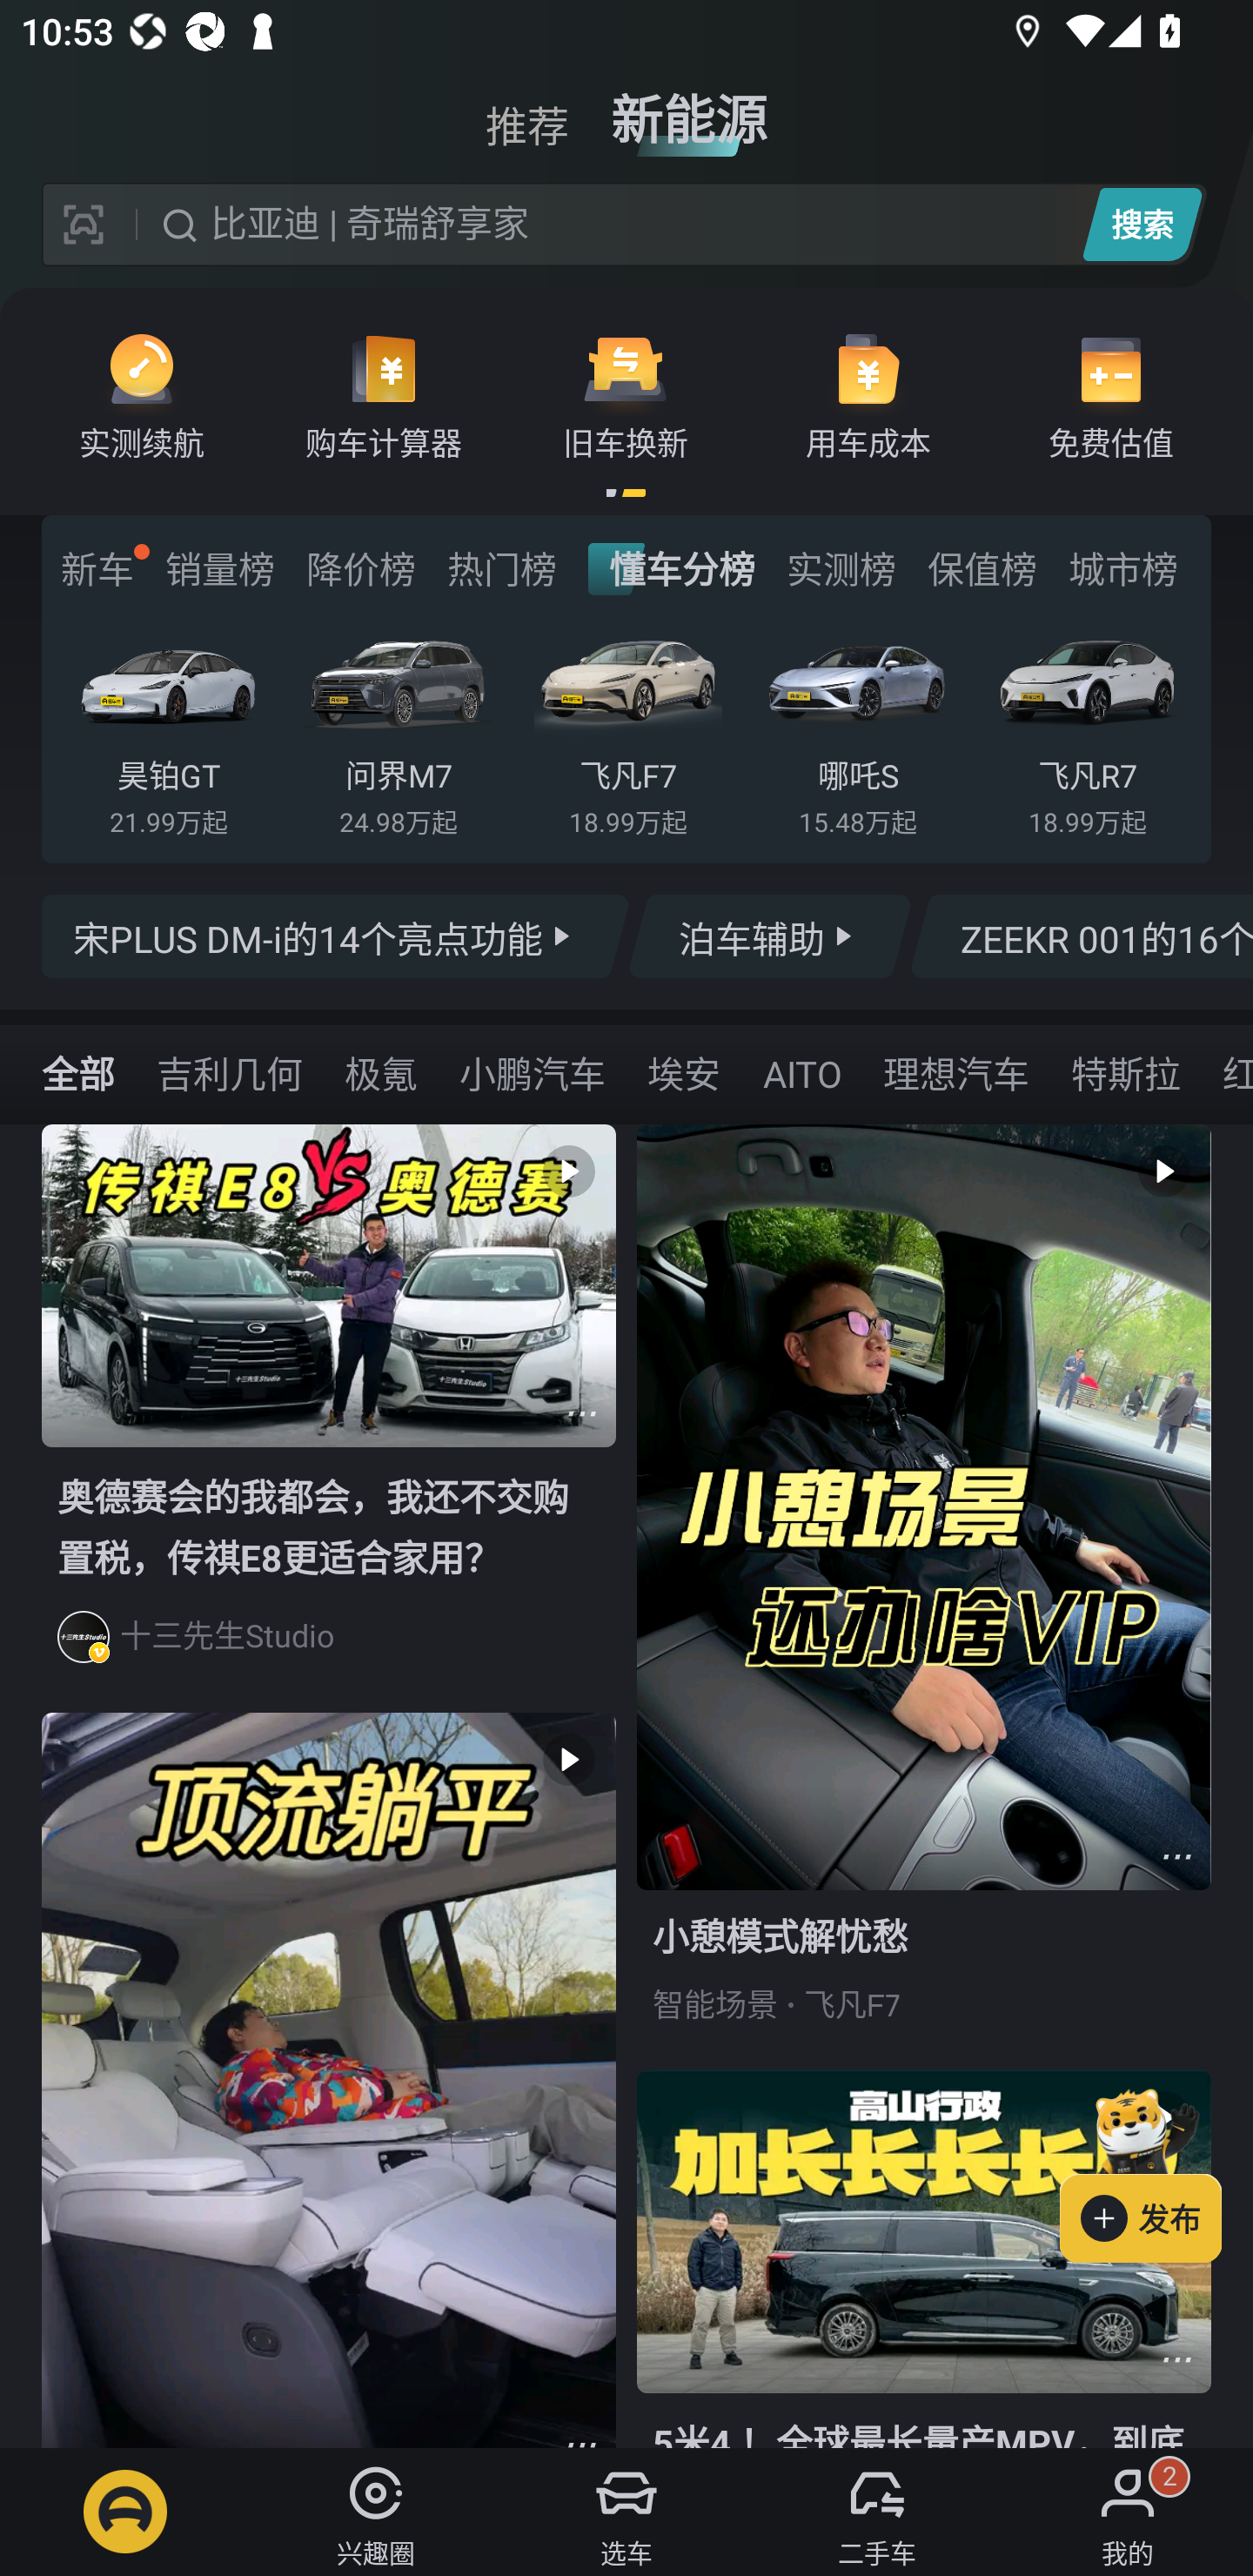 Image resolution: width=1253 pixels, height=2576 pixels. Describe the element at coordinates (1125, 1072) in the screenshot. I see `特斯拉` at that location.